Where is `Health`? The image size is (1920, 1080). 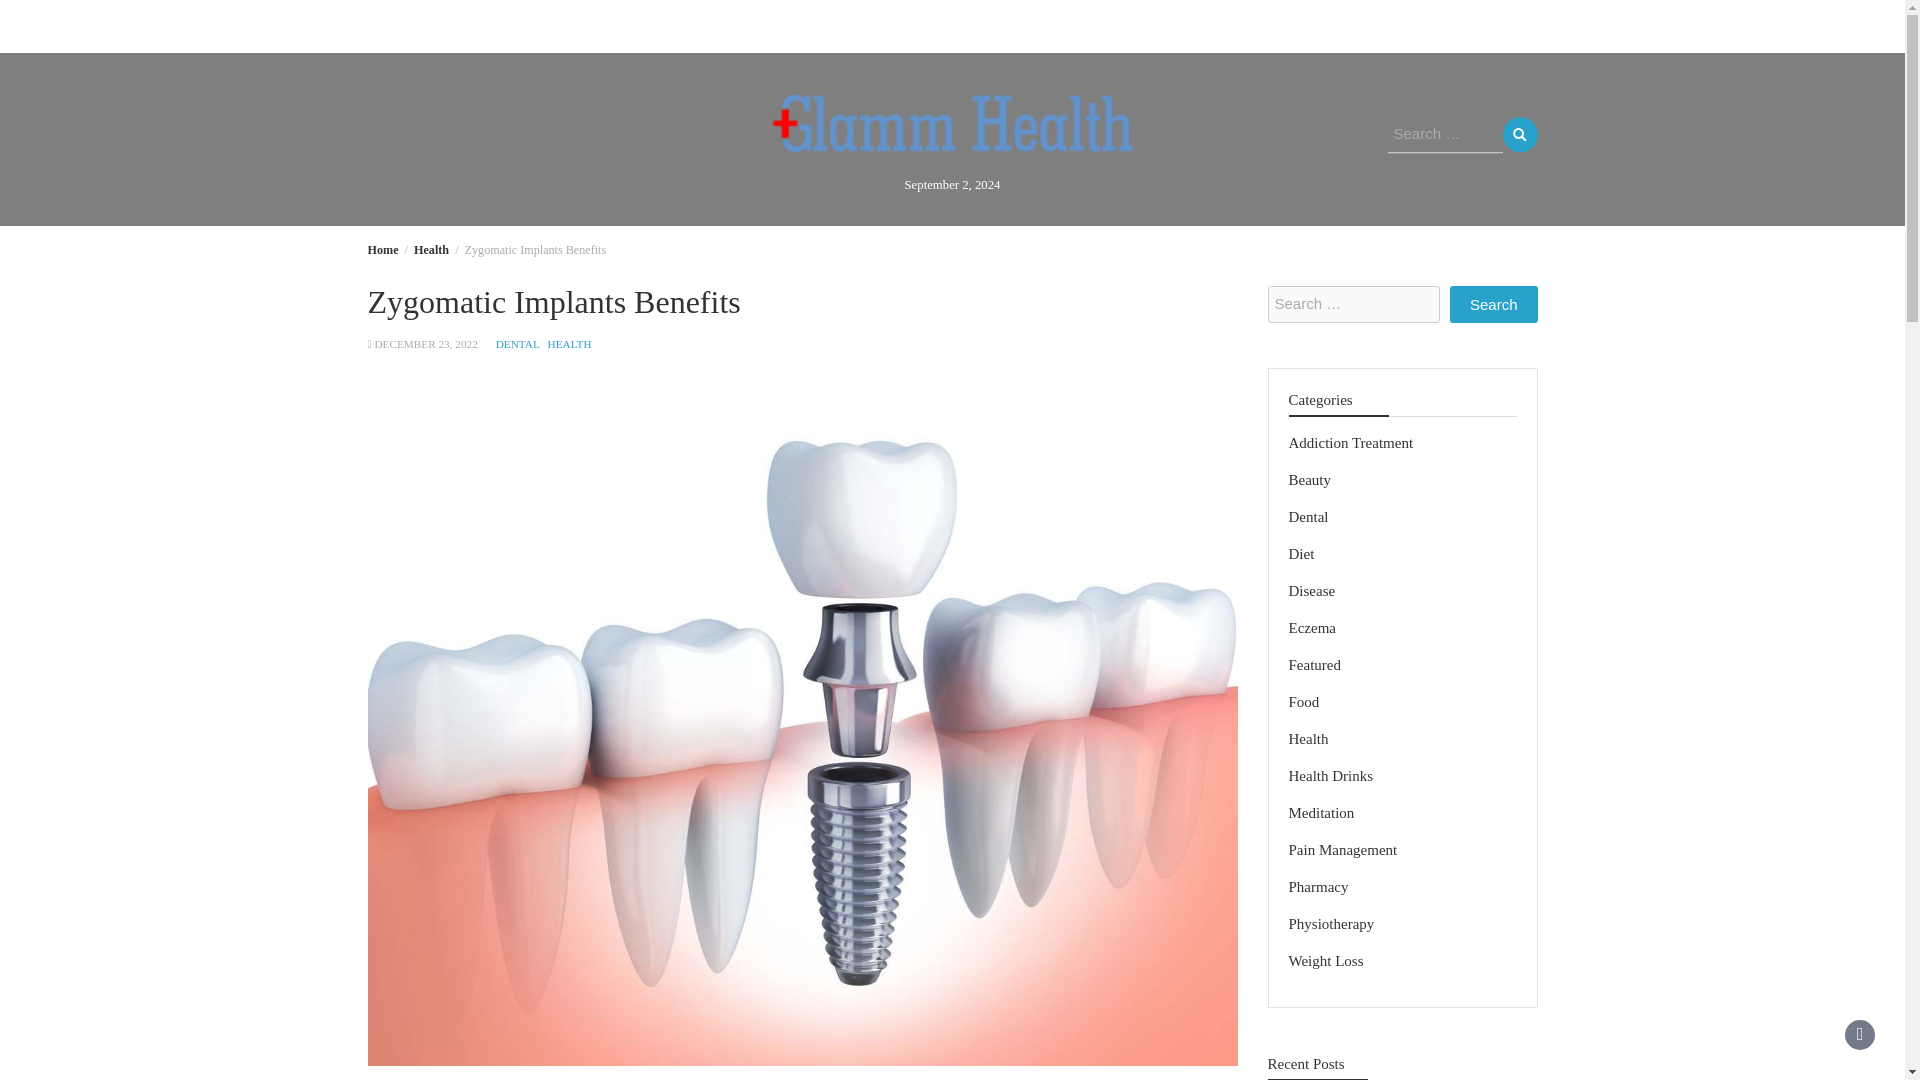 Health is located at coordinates (432, 250).